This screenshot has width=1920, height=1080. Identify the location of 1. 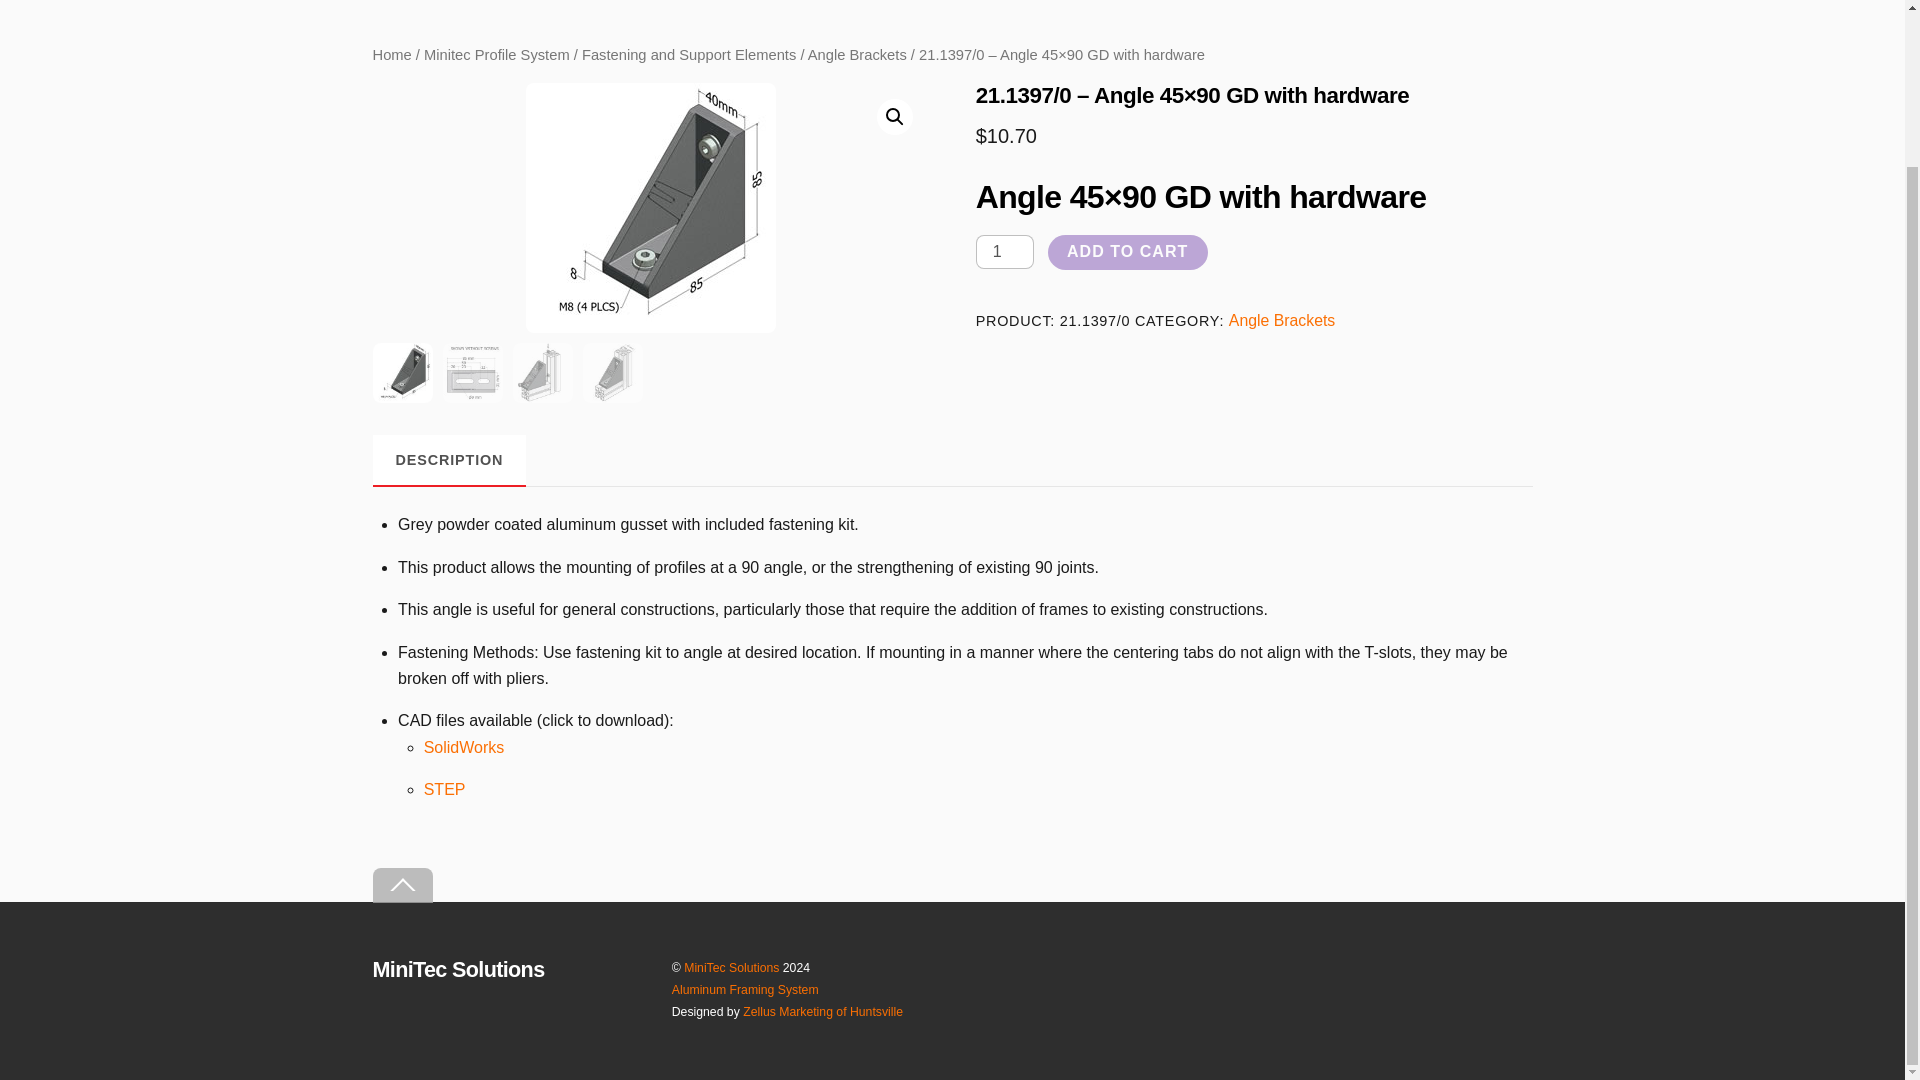
(1004, 252).